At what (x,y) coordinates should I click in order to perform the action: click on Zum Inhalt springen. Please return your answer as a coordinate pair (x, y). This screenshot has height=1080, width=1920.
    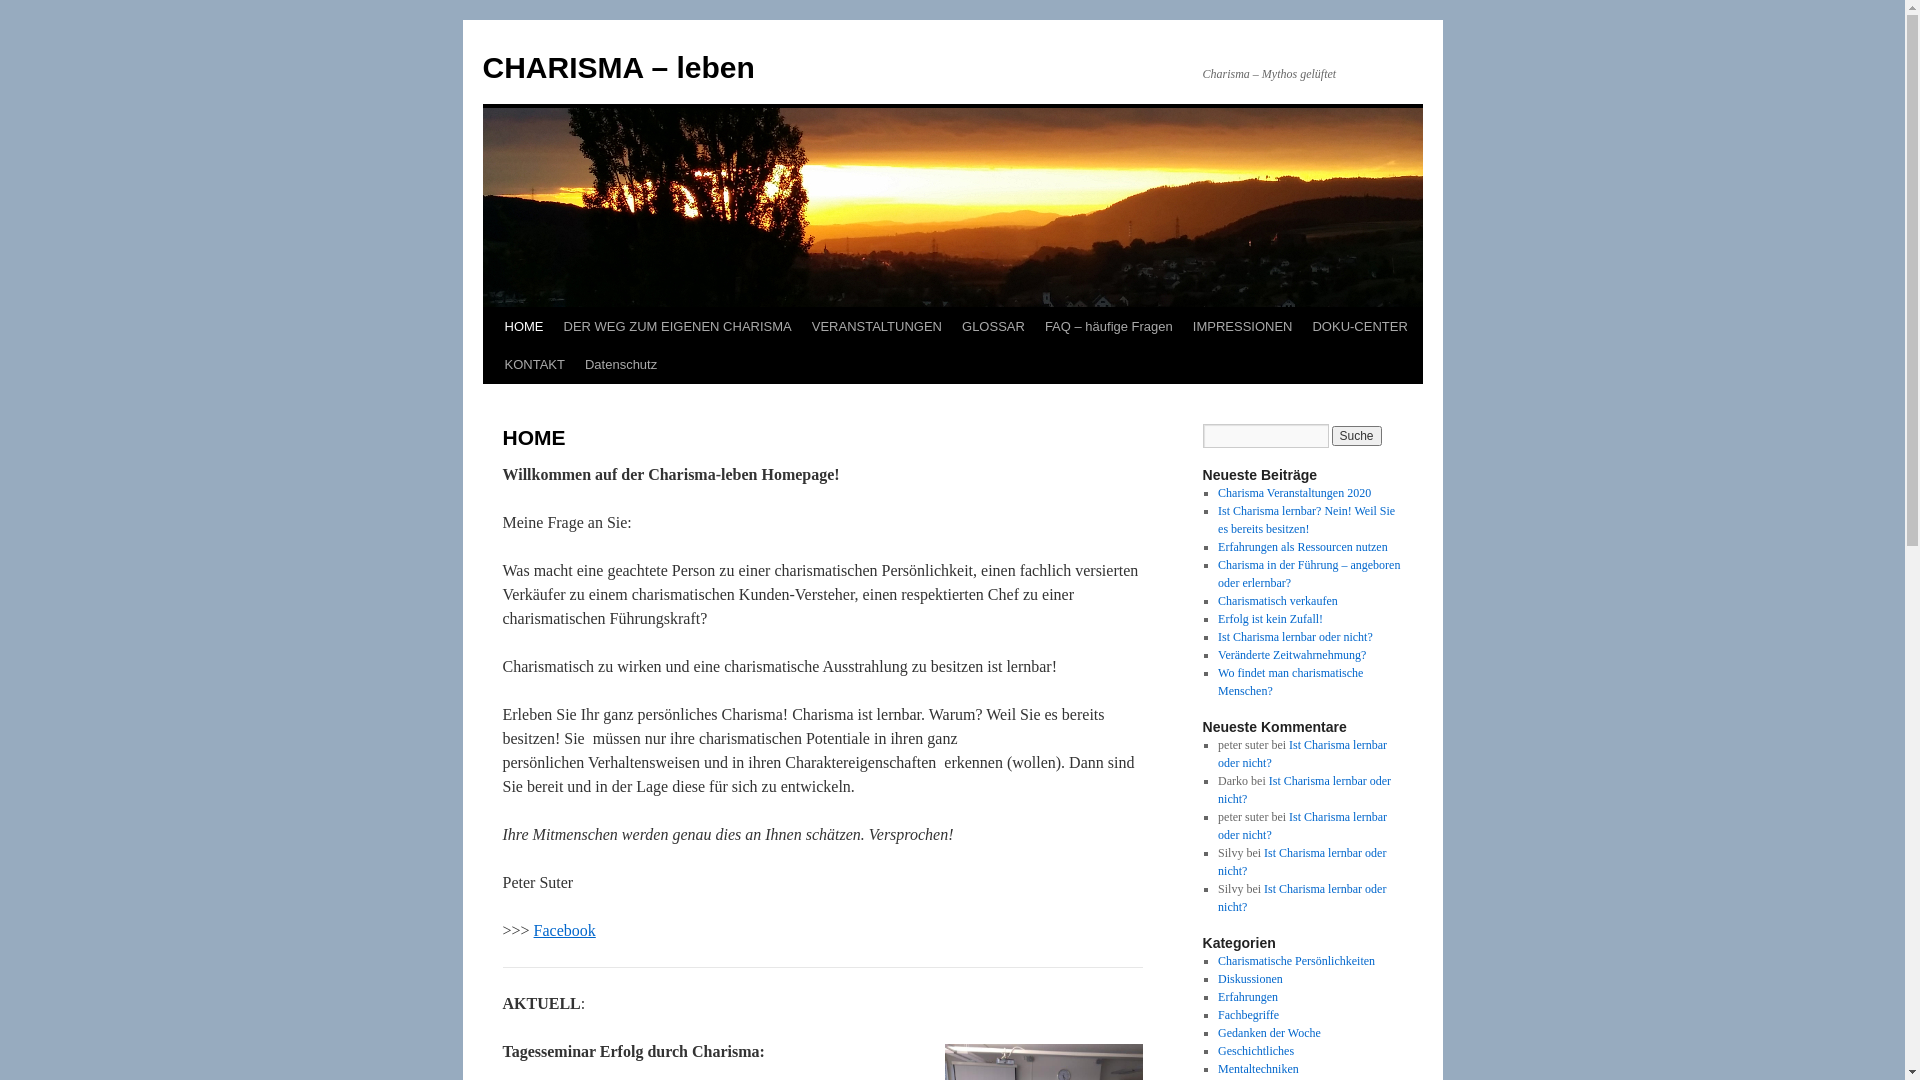
    Looking at the image, I should click on (492, 364).